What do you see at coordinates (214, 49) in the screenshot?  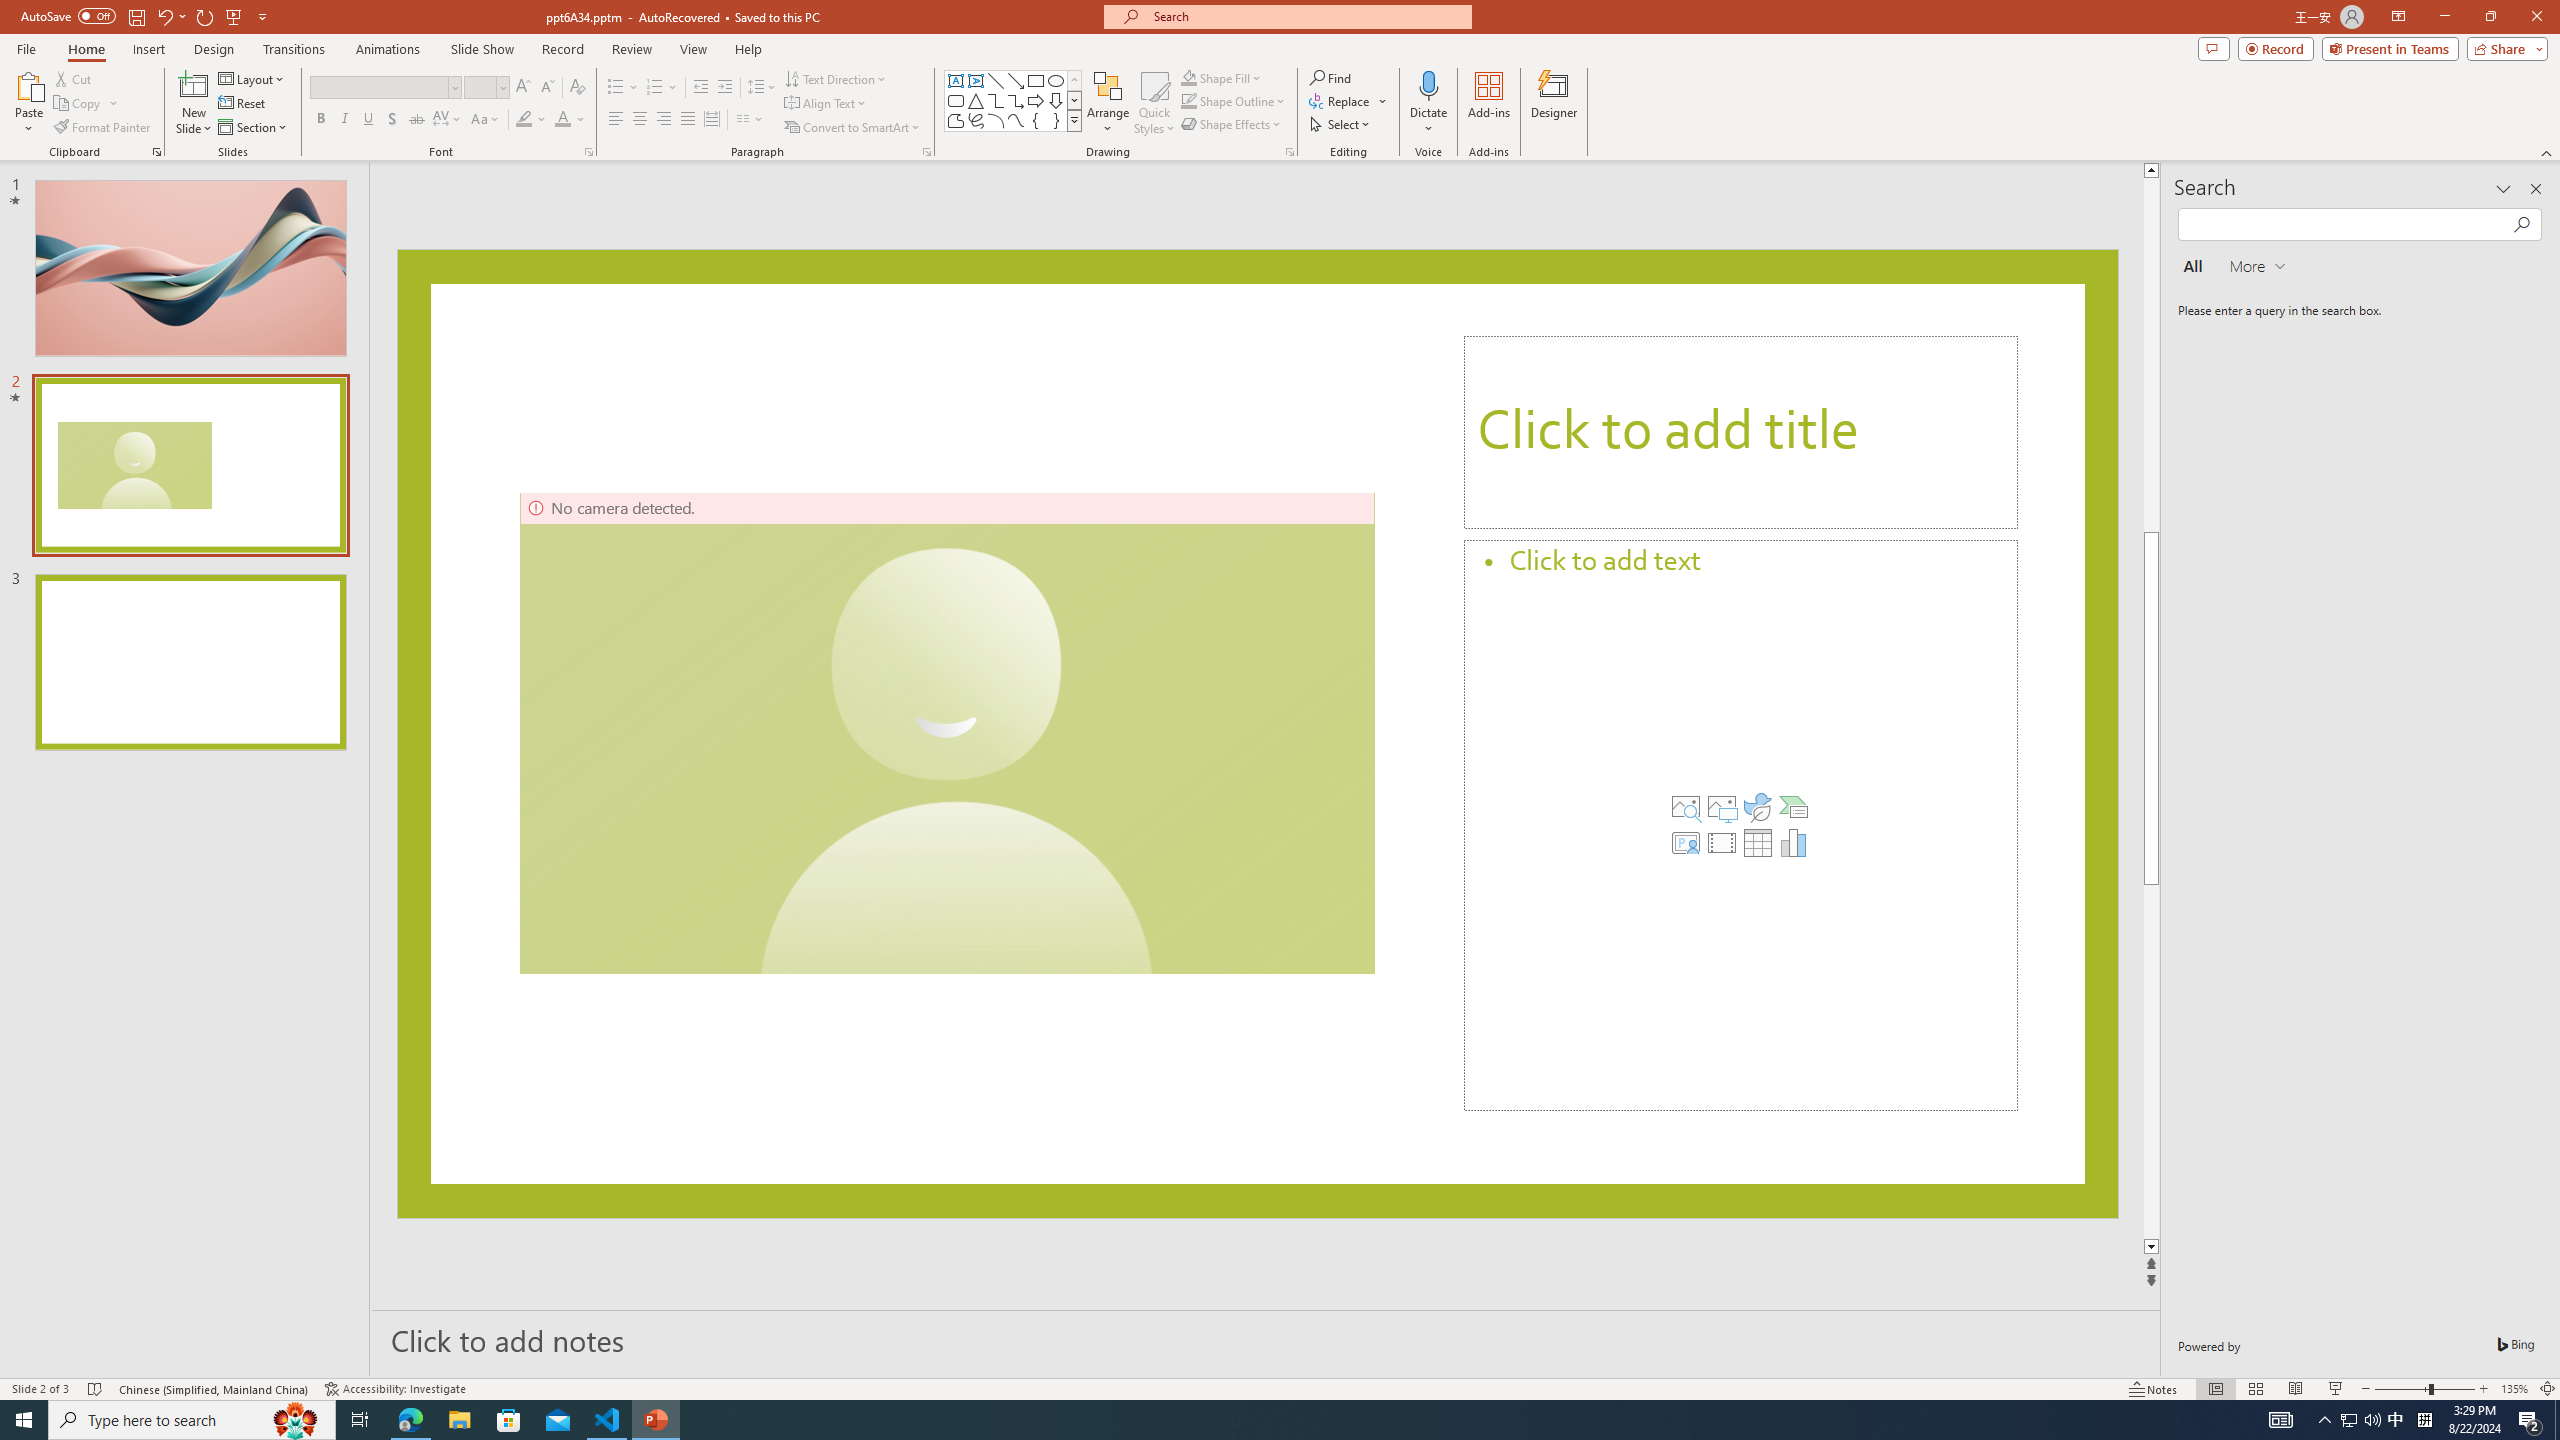 I see `Design` at bounding box center [214, 49].